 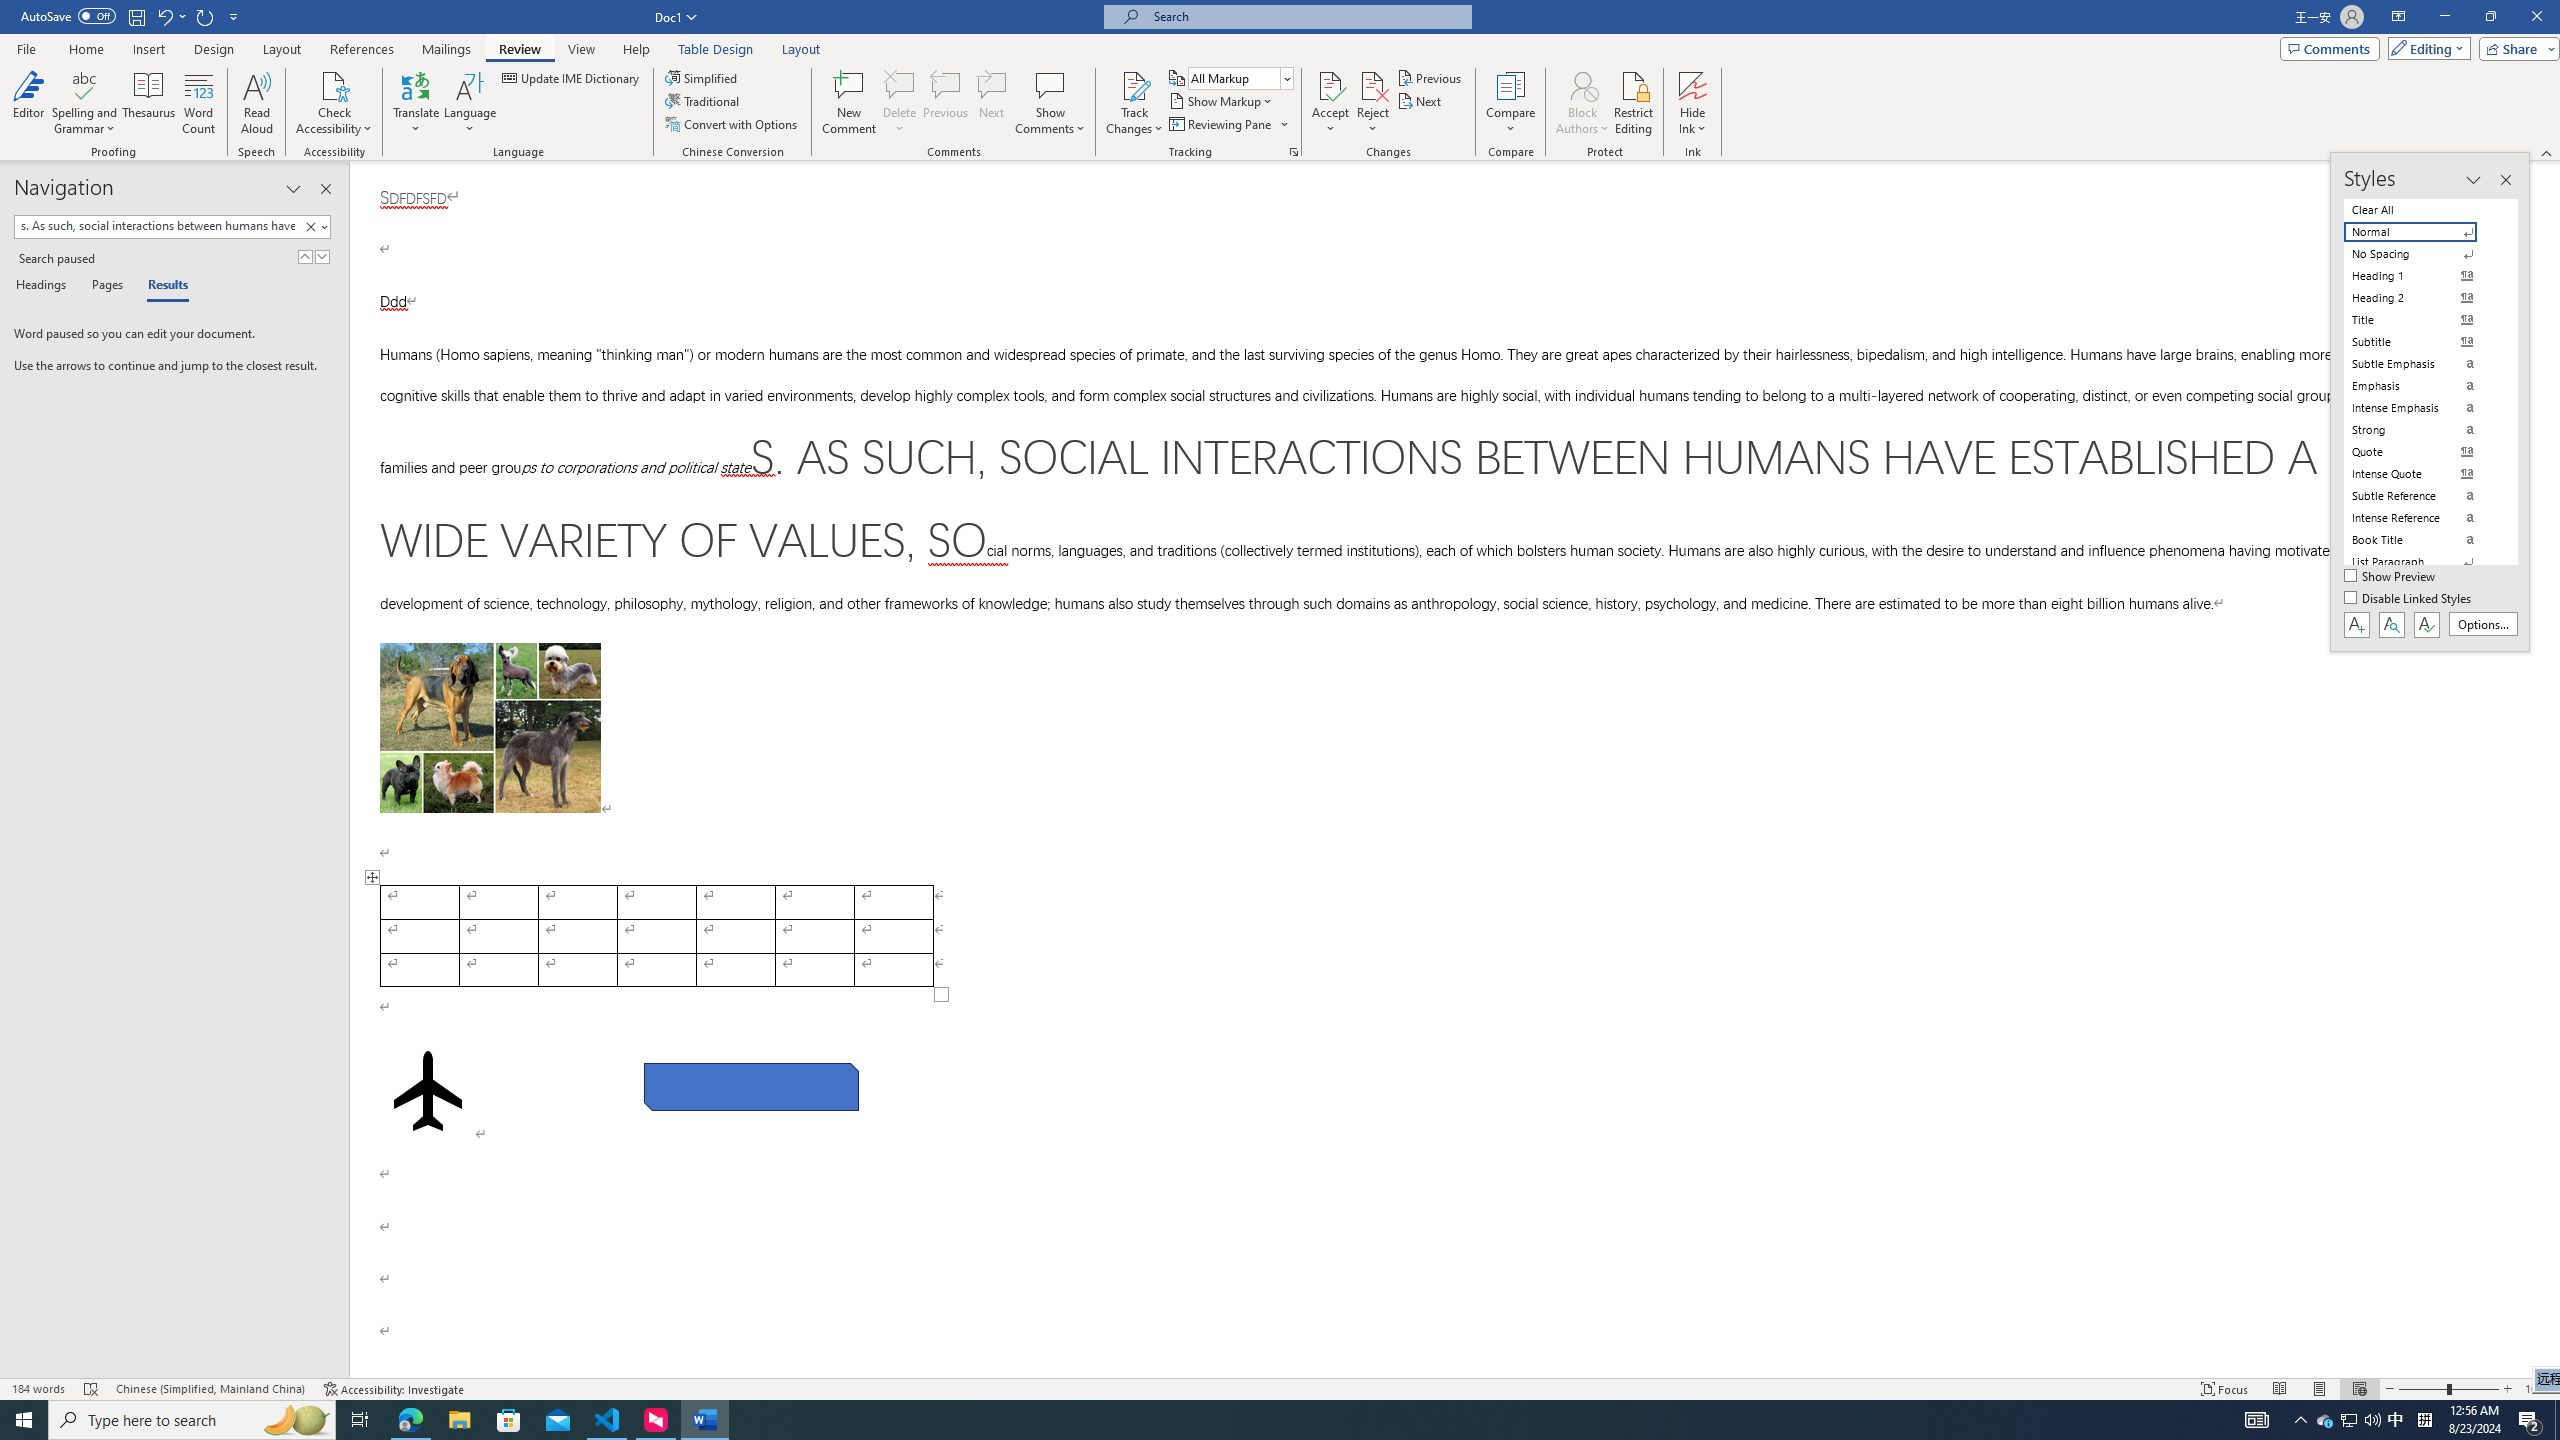 What do you see at coordinates (1430, 78) in the screenshot?
I see `Previous` at bounding box center [1430, 78].